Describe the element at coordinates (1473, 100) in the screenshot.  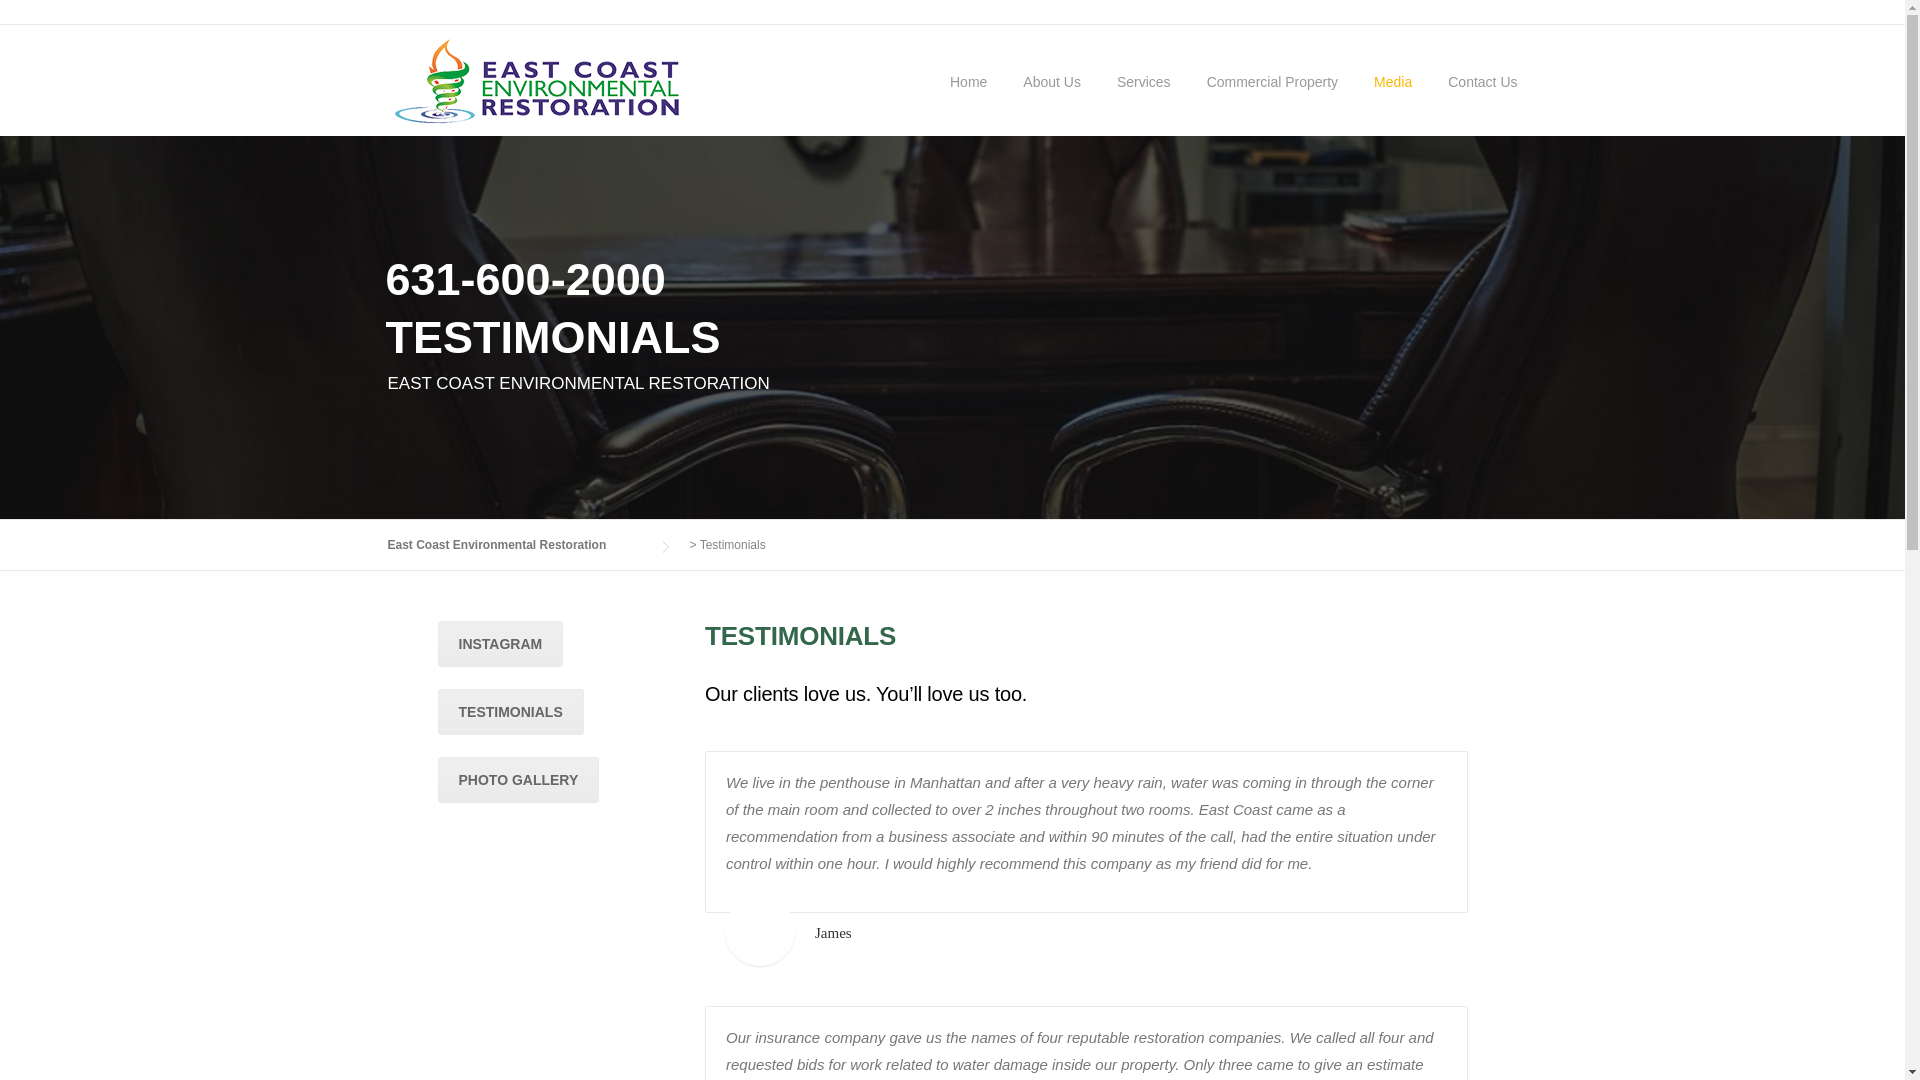
I see `Contact Us` at that location.